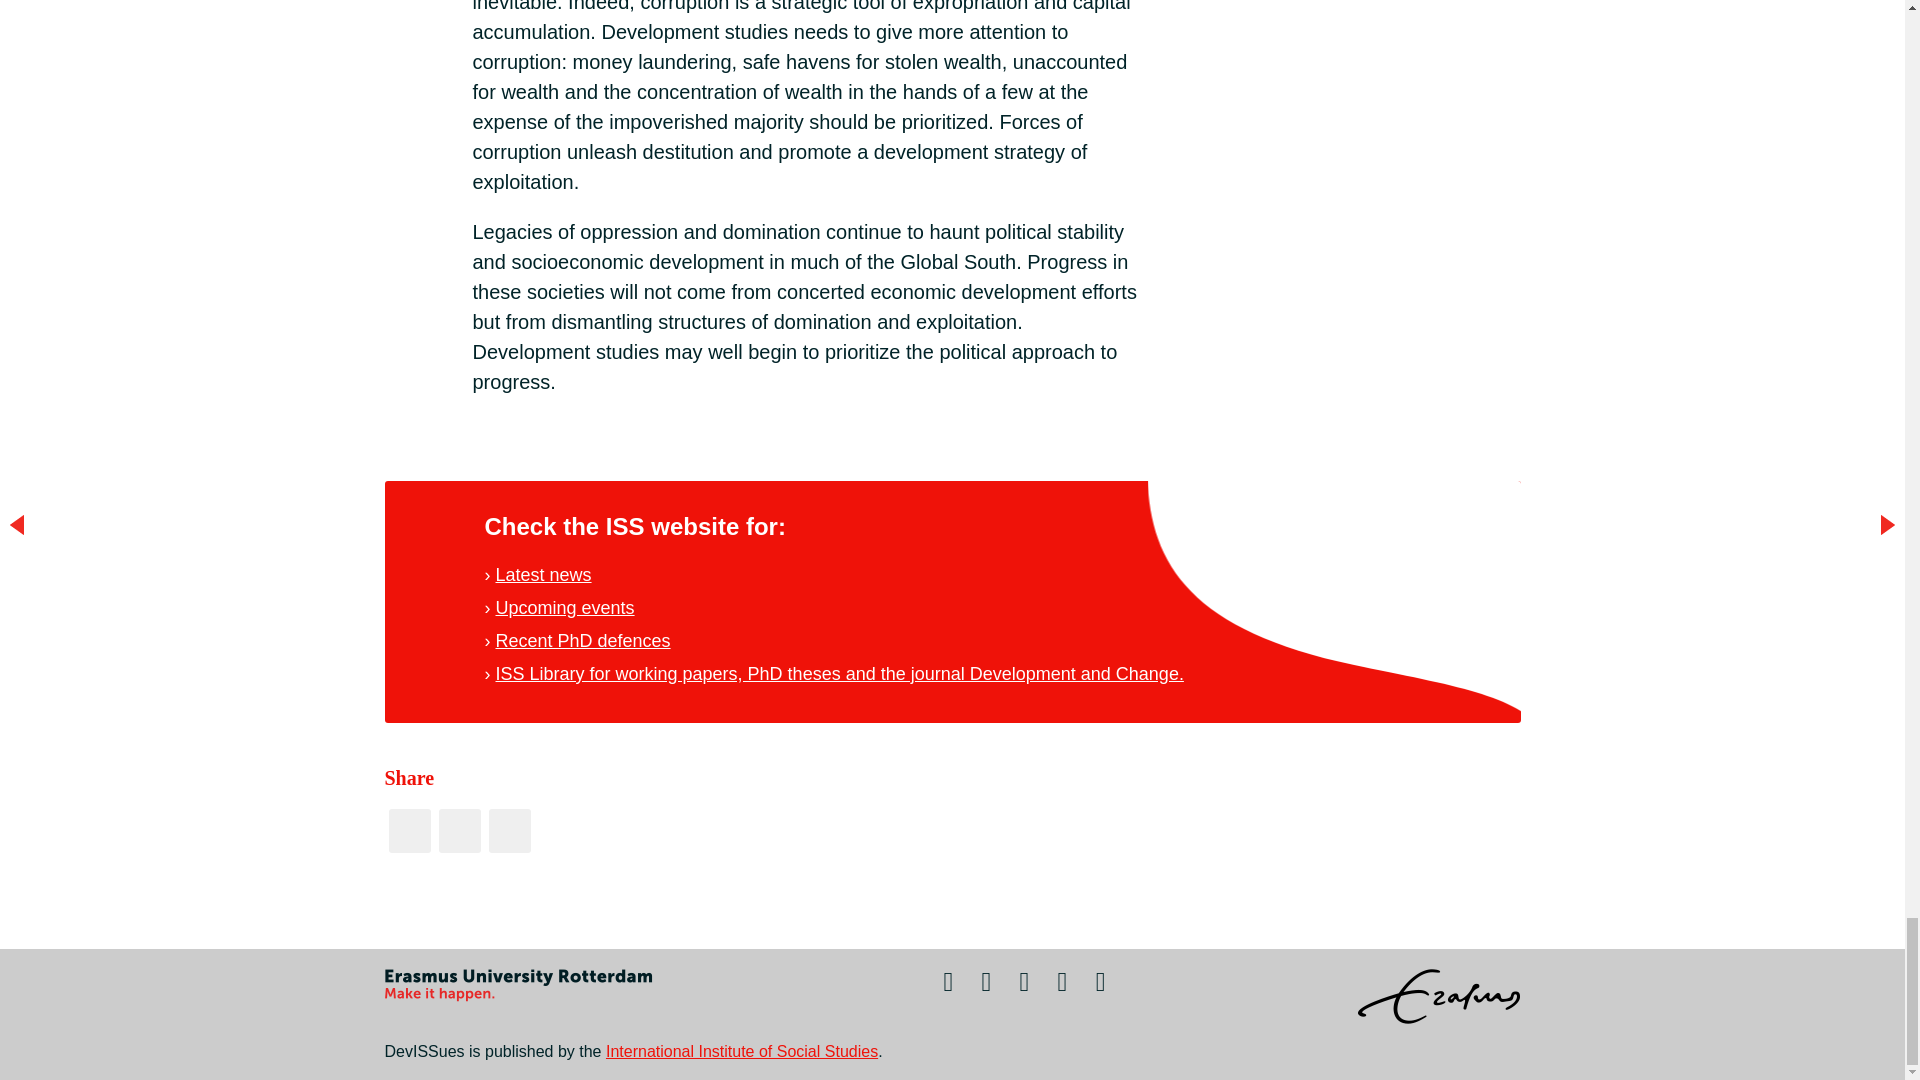  I want to click on Share to Facebook, so click(408, 830).